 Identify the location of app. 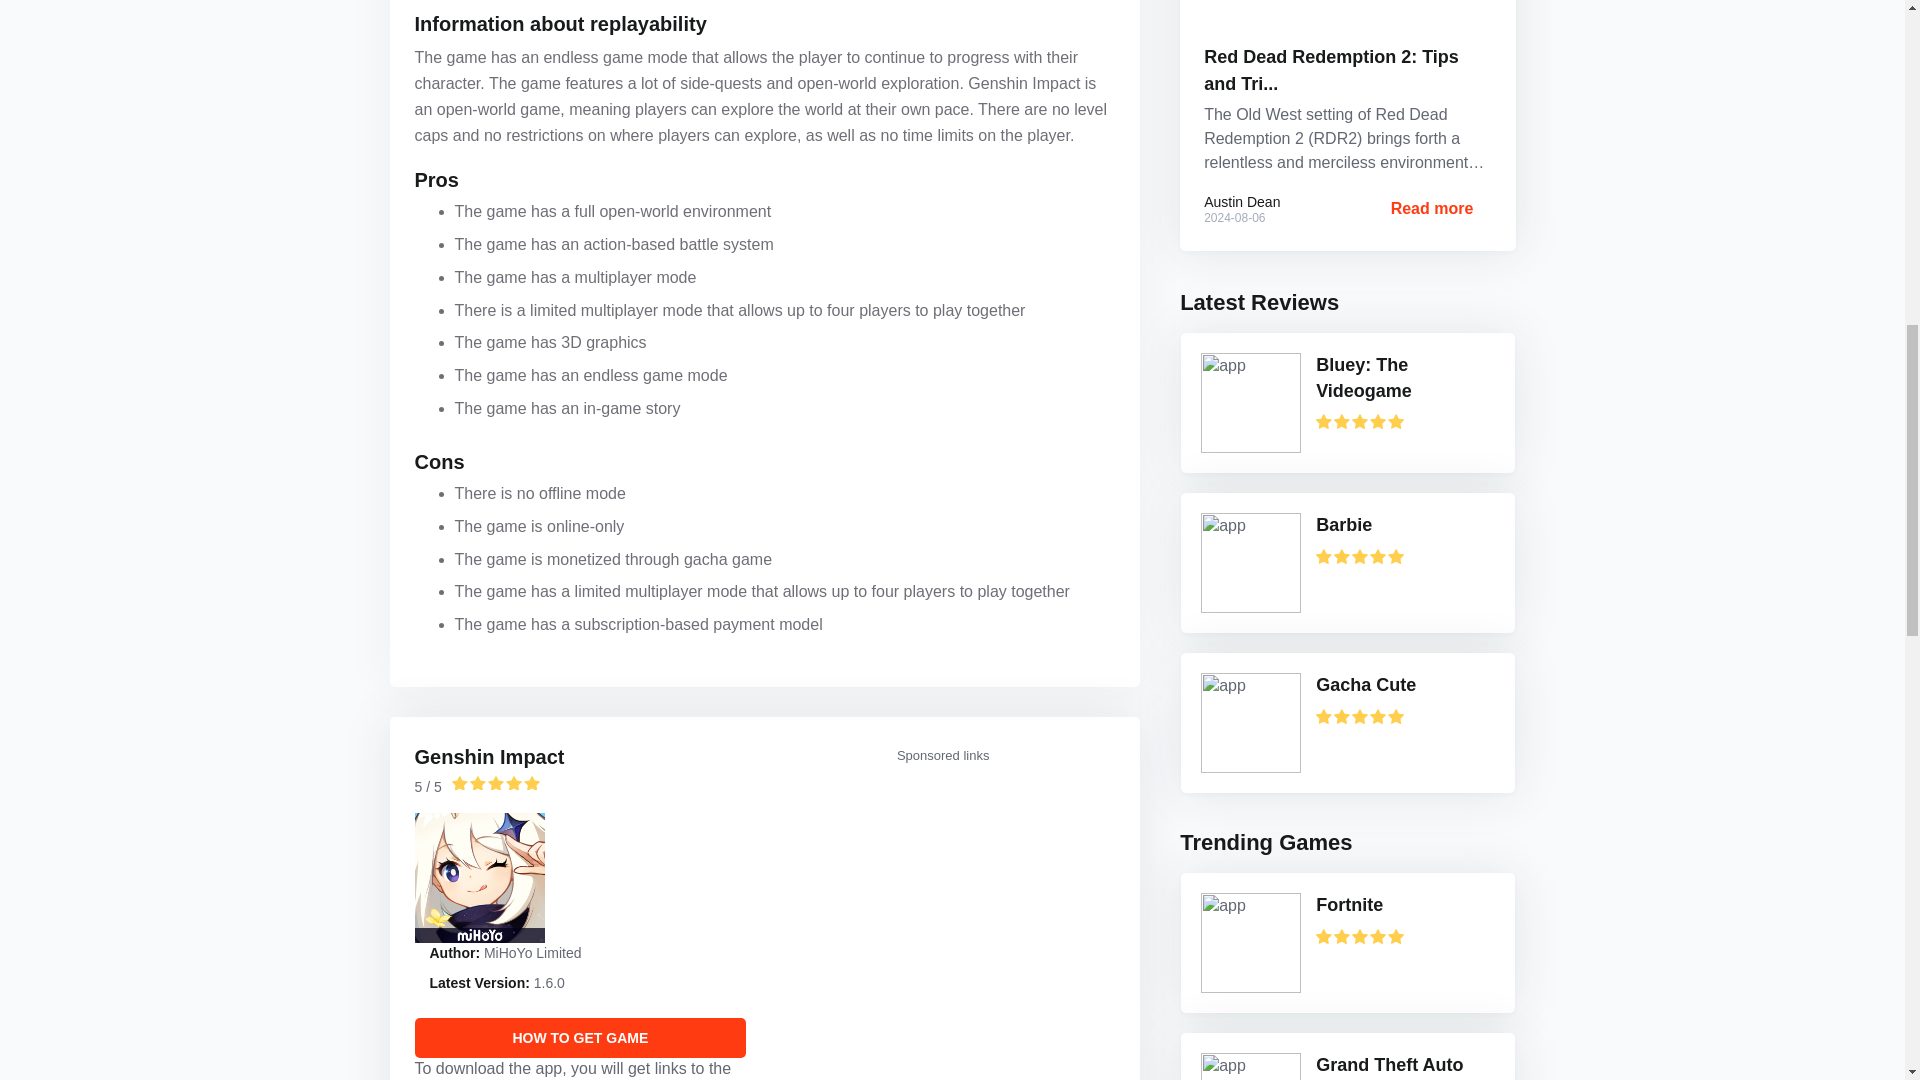
(1251, 402).